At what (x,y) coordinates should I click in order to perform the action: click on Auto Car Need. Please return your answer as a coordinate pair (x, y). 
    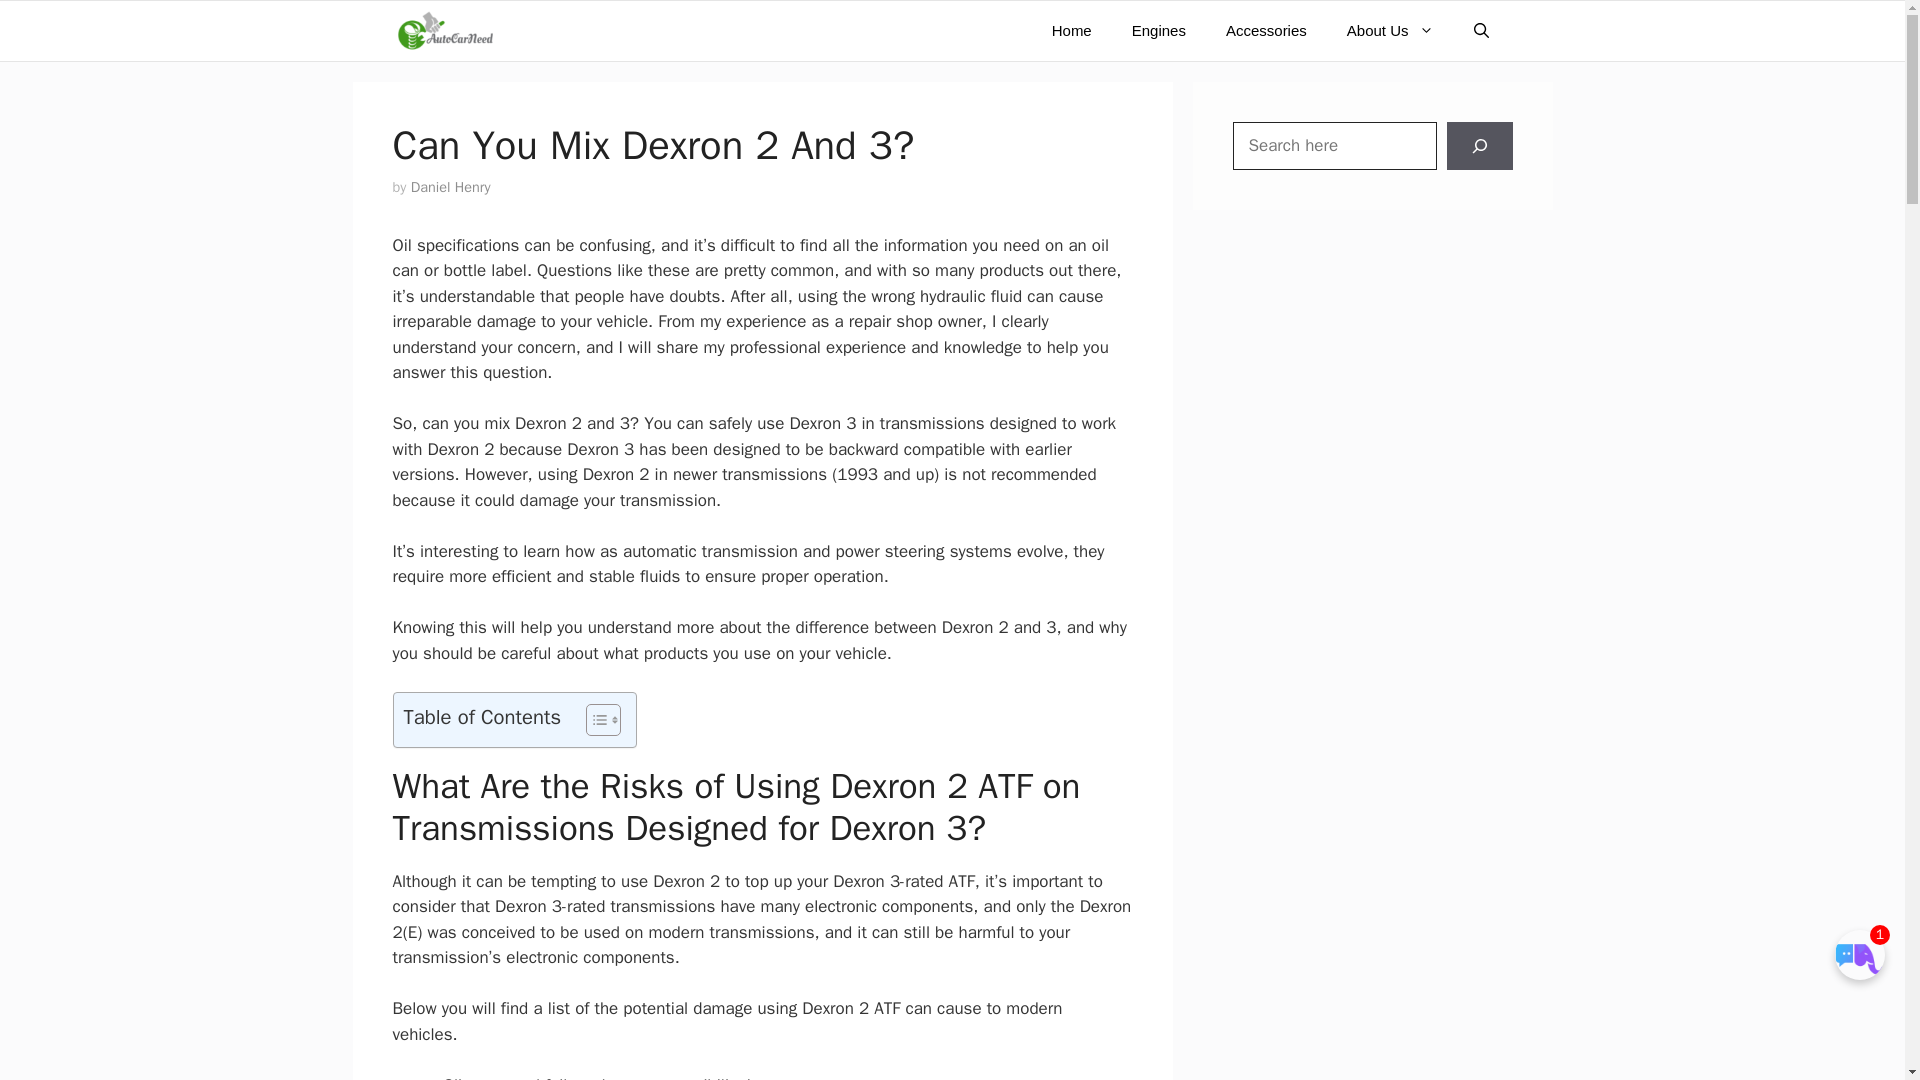
    Looking at the image, I should click on (444, 30).